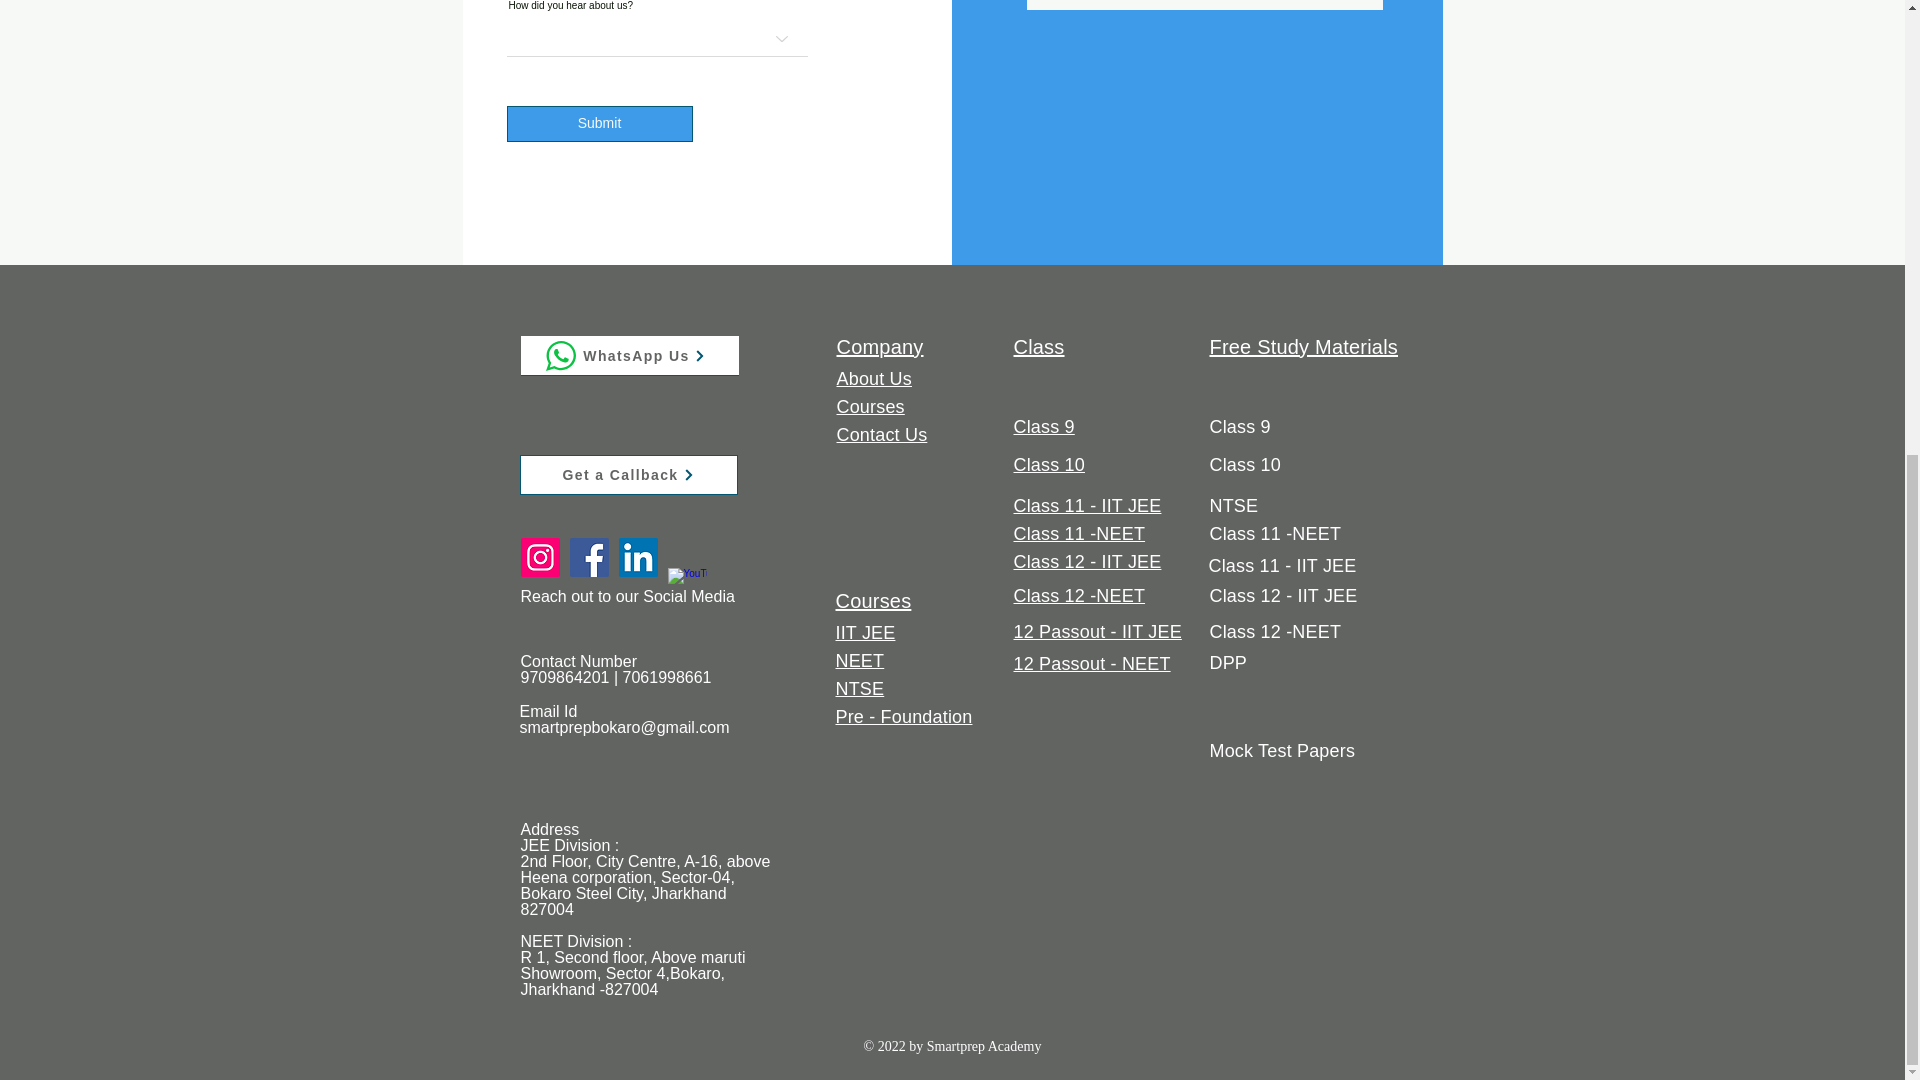 The image size is (1920, 1080). What do you see at coordinates (1304, 346) in the screenshot?
I see `Free Study Materials` at bounding box center [1304, 346].